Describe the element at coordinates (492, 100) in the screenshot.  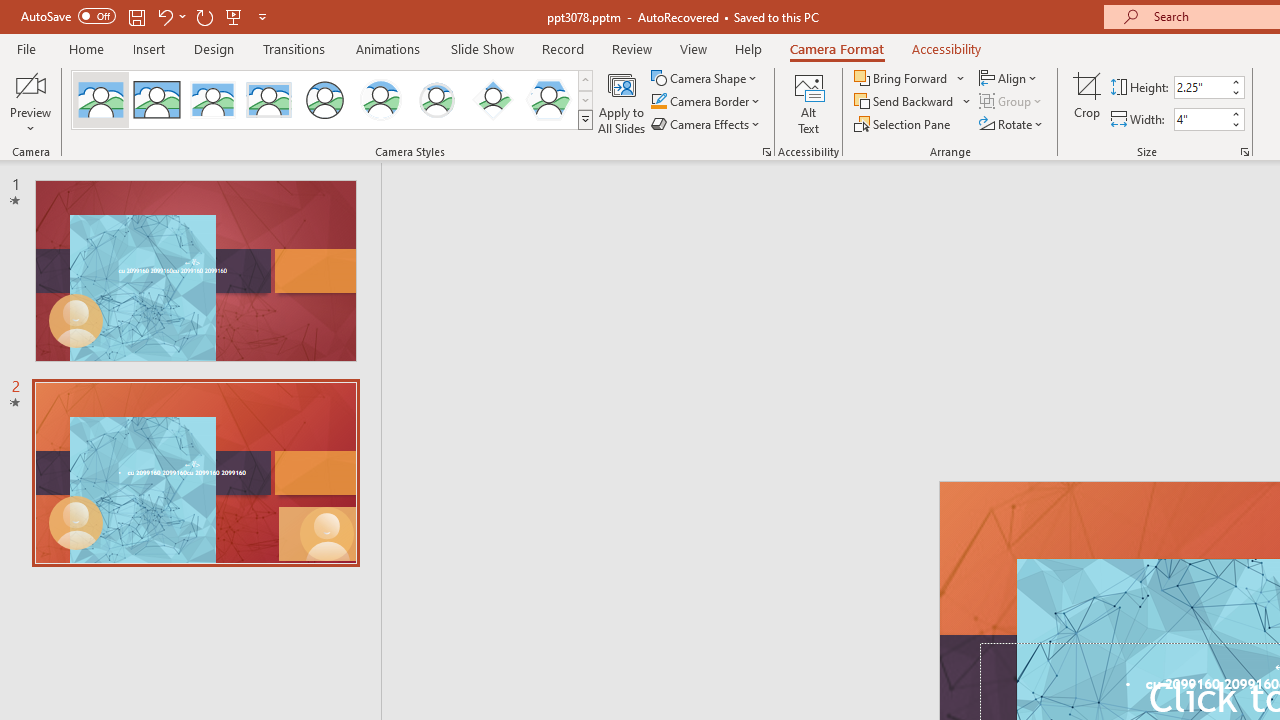
I see `Center Shadow Diamond` at that location.